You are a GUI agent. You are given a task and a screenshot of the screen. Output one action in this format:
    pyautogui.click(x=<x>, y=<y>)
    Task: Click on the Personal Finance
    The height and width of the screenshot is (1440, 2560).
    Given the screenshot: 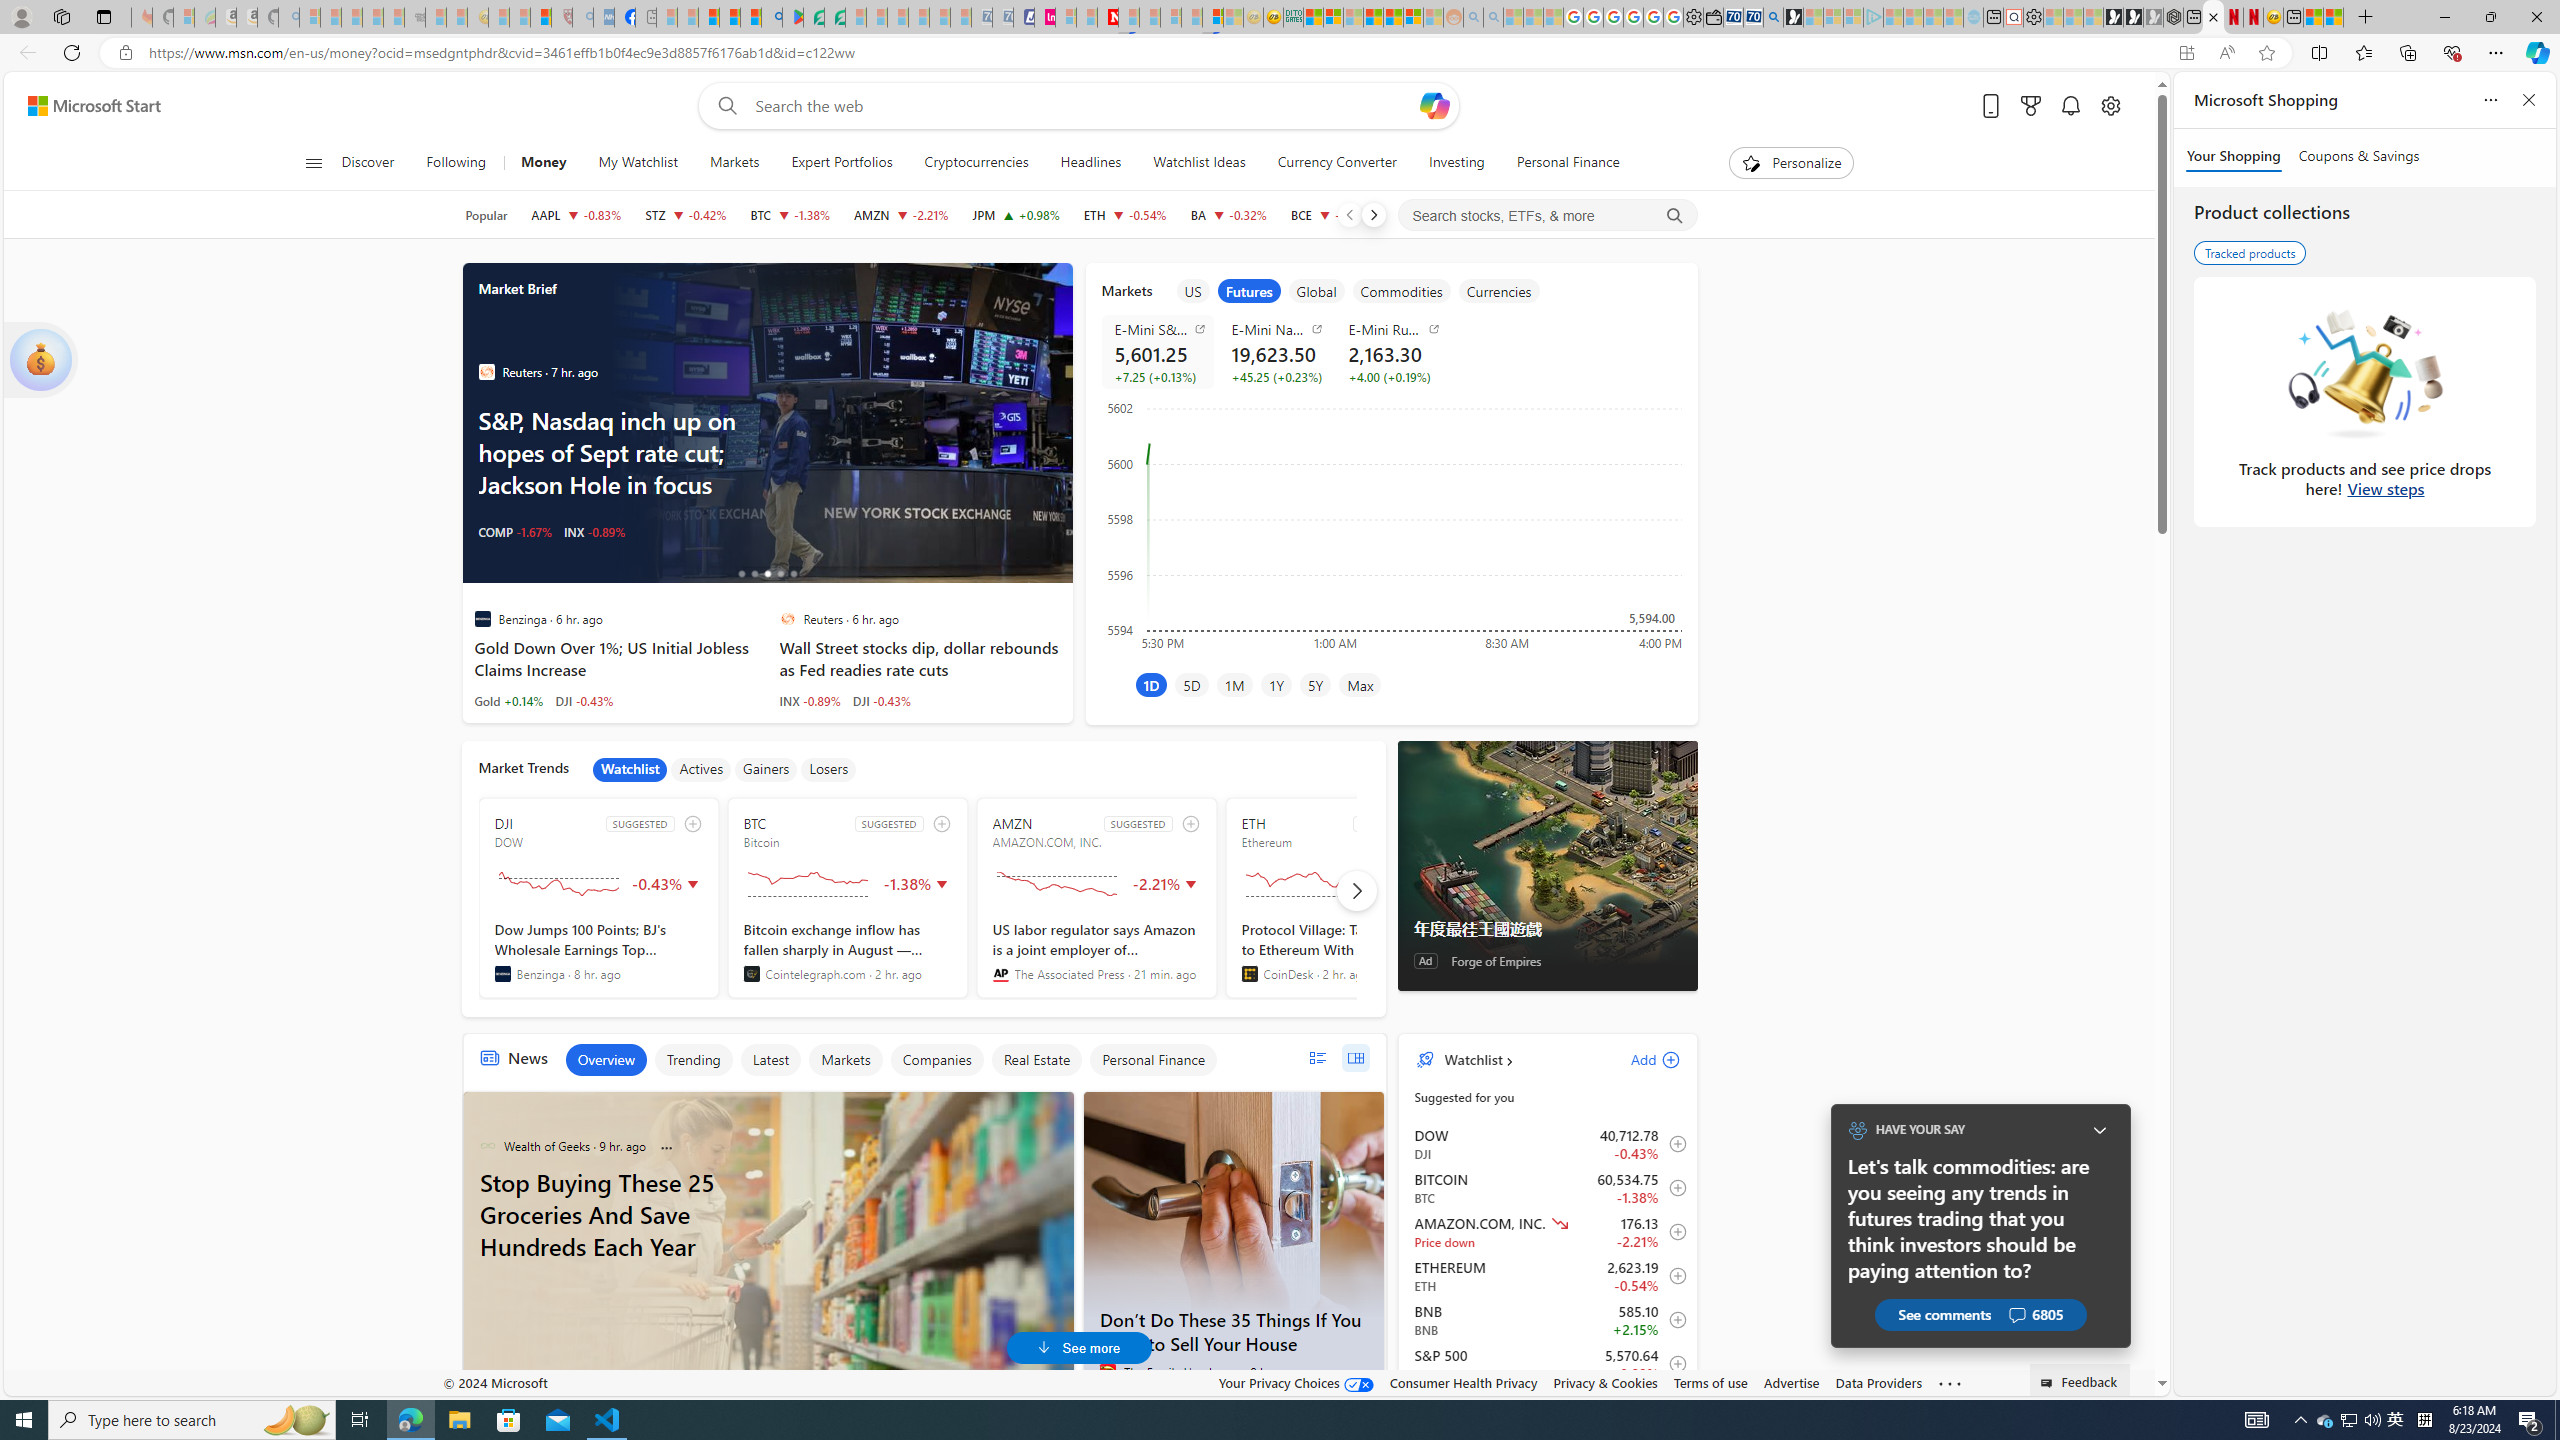 What is the action you would take?
    pyautogui.click(x=1560, y=163)
    